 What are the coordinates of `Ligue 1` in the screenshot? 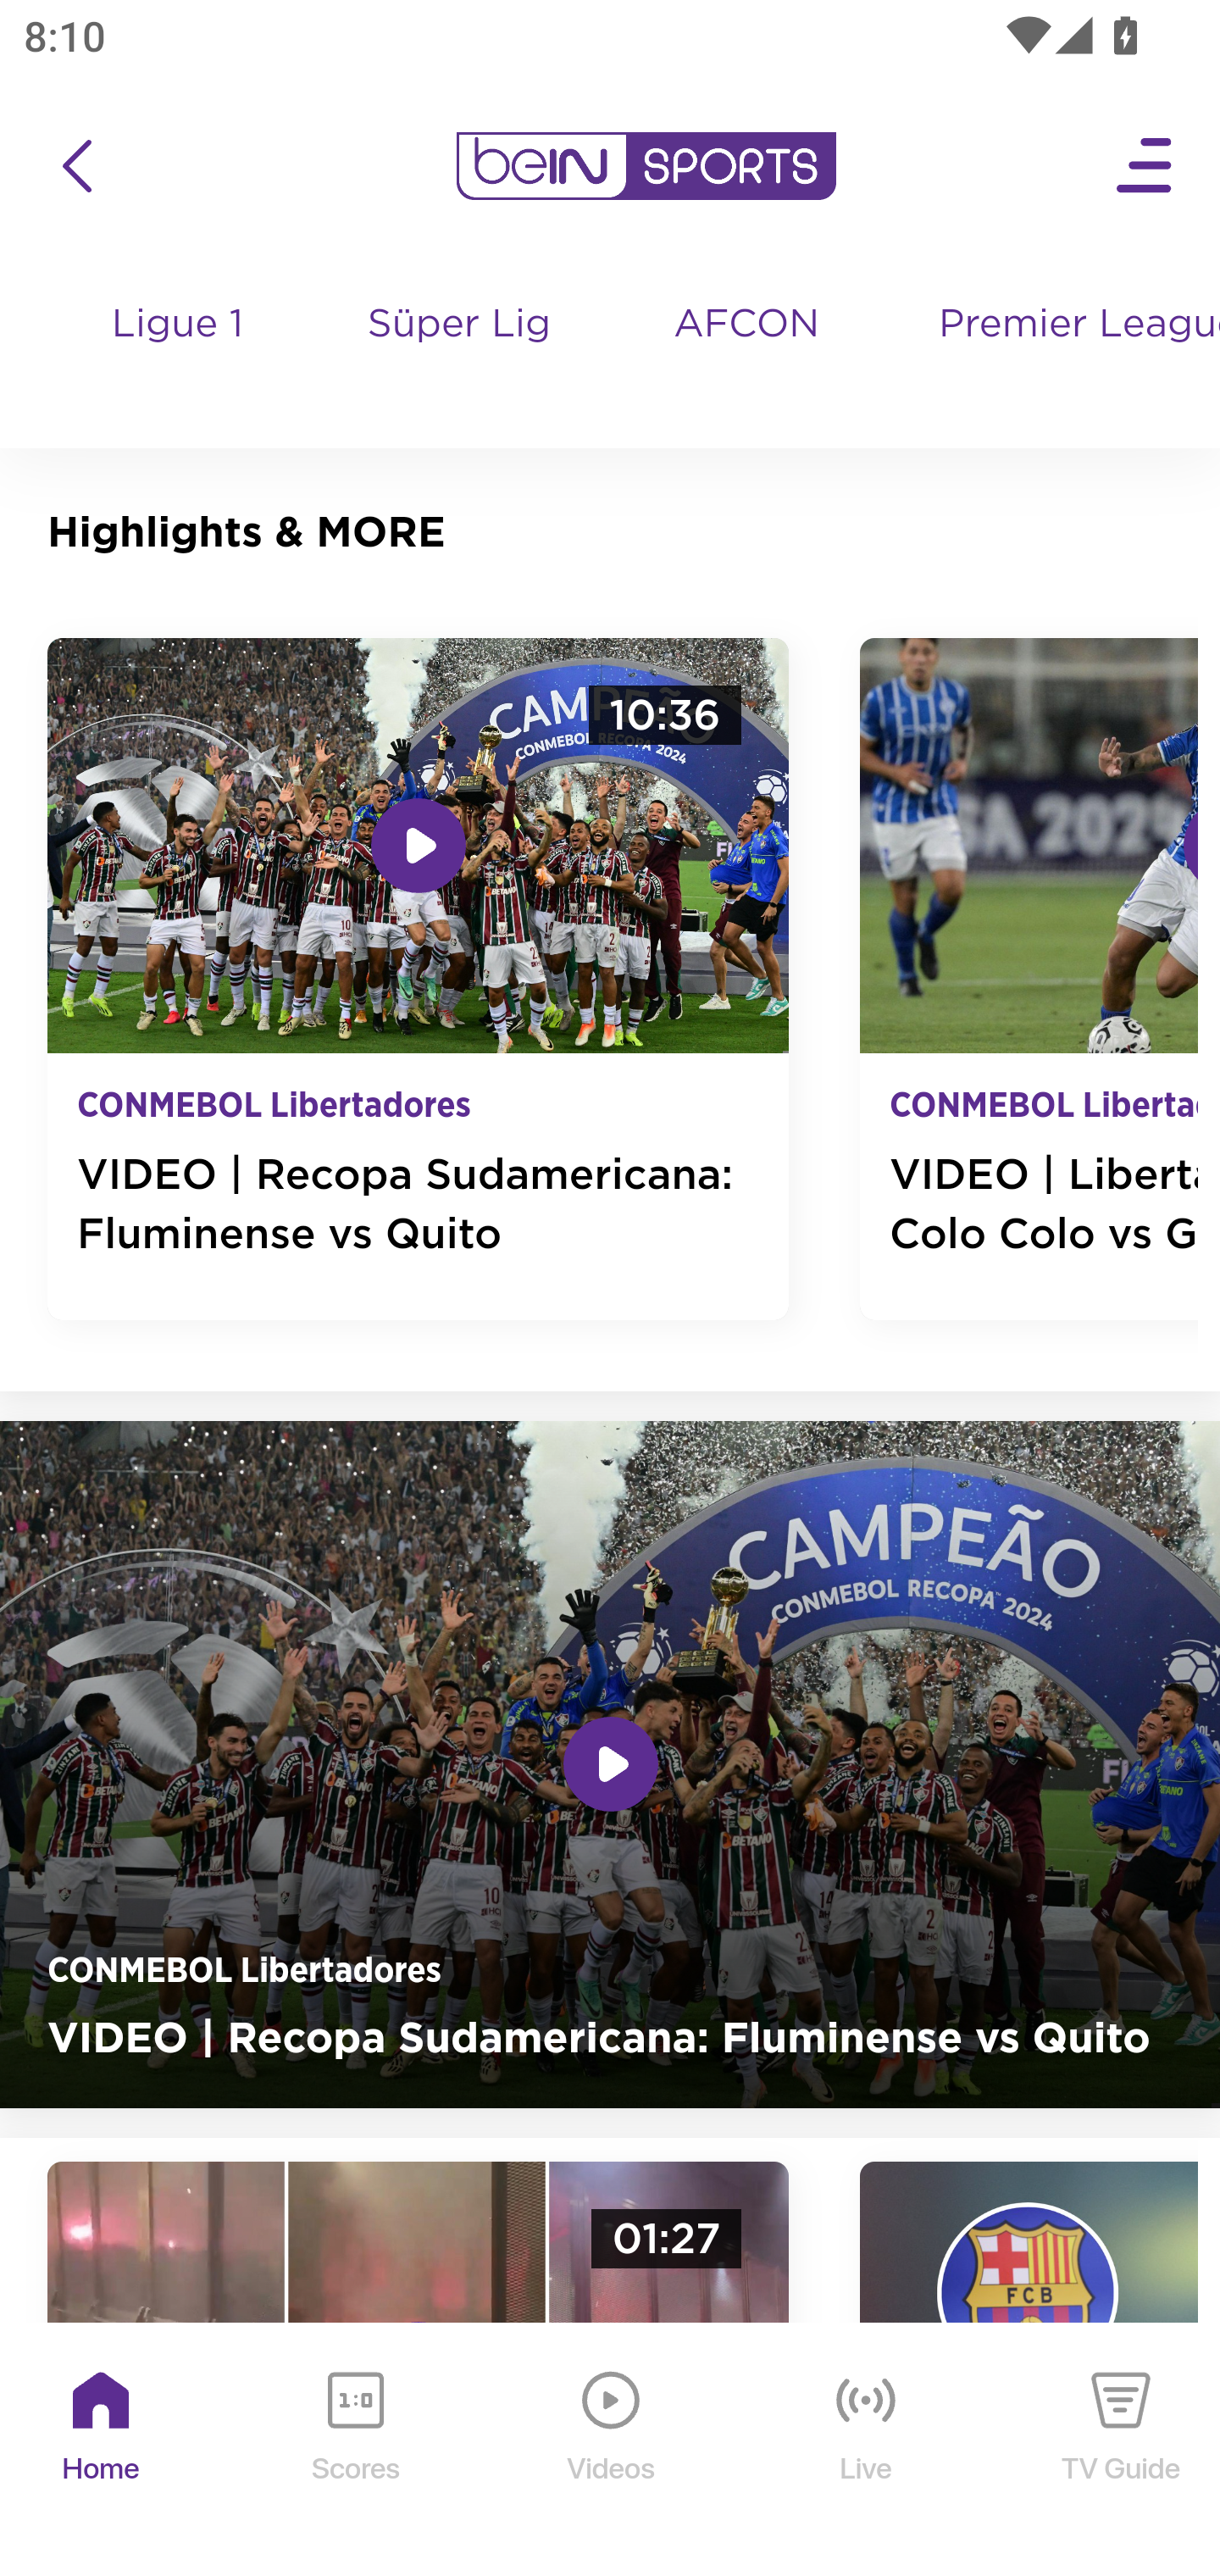 It's located at (180, 356).